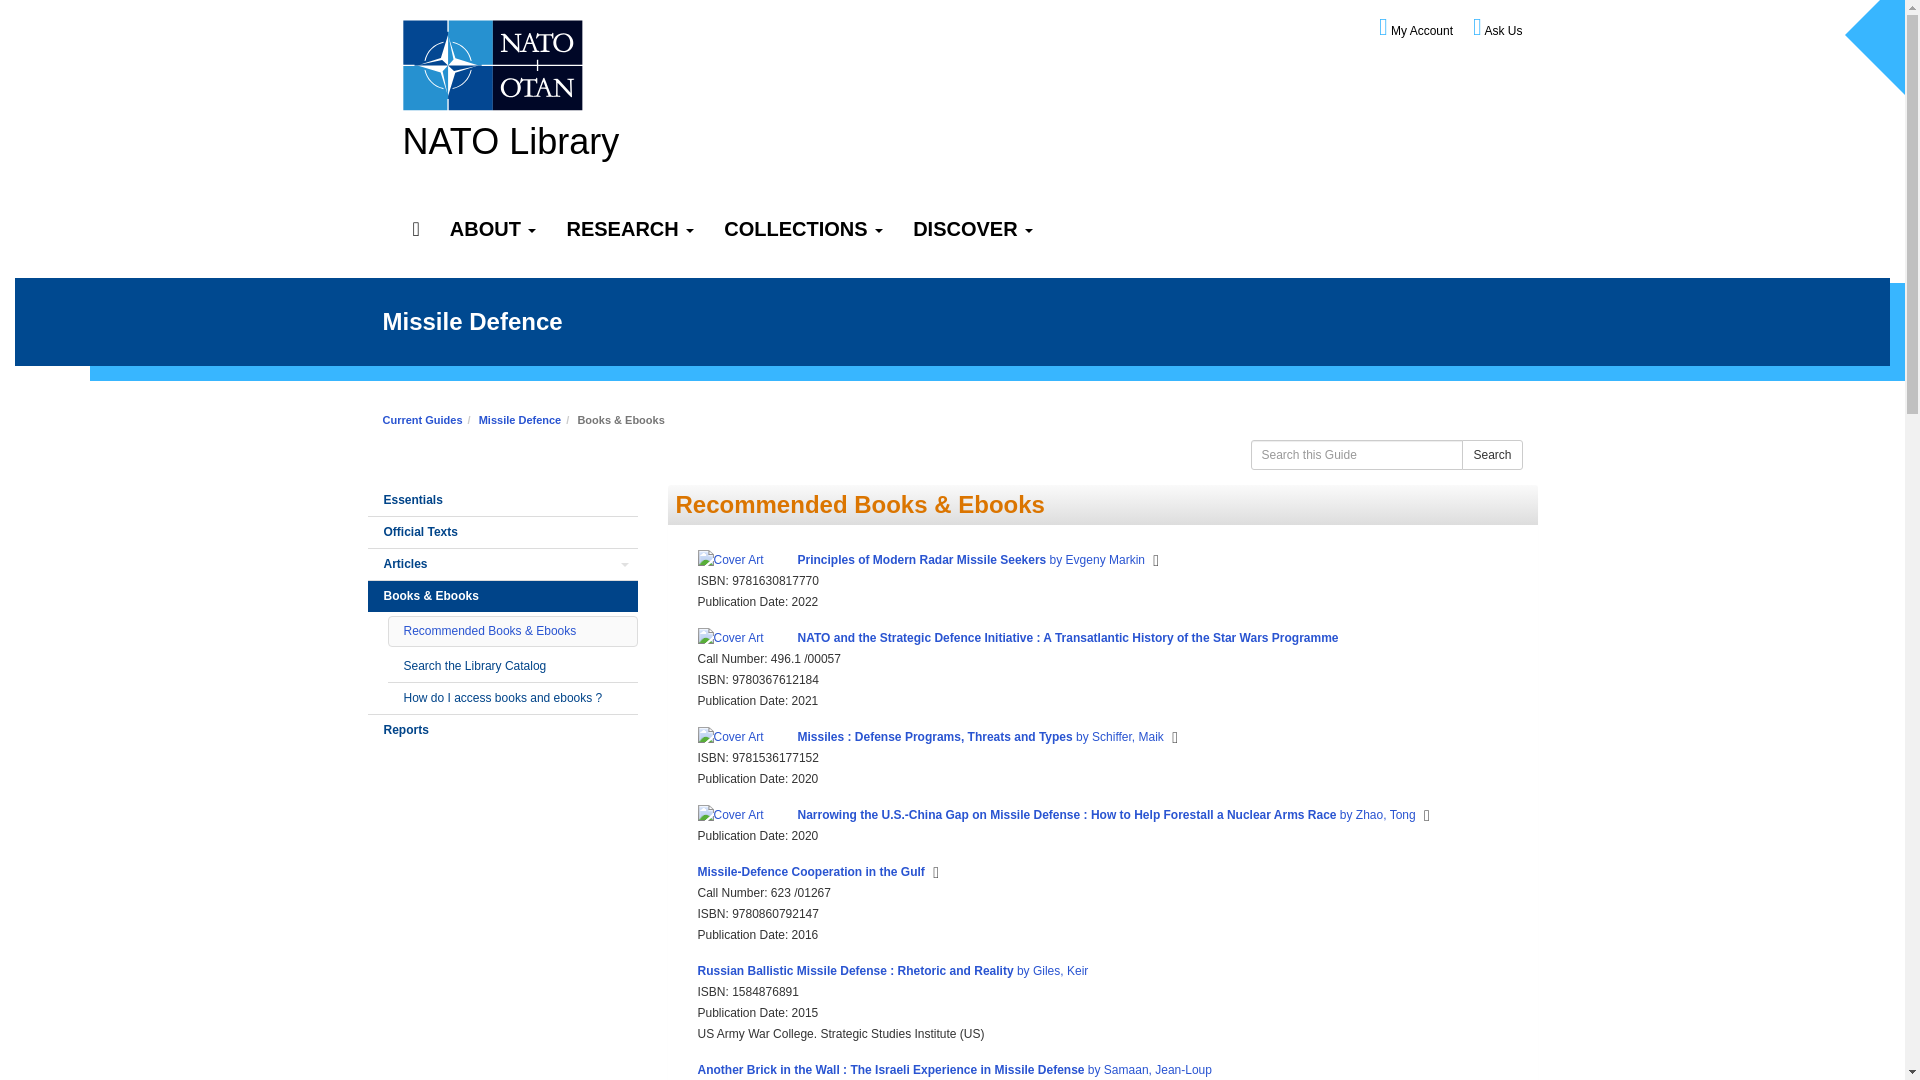 This screenshot has height=1080, width=1920. I want to click on RESEARCH, so click(630, 230).